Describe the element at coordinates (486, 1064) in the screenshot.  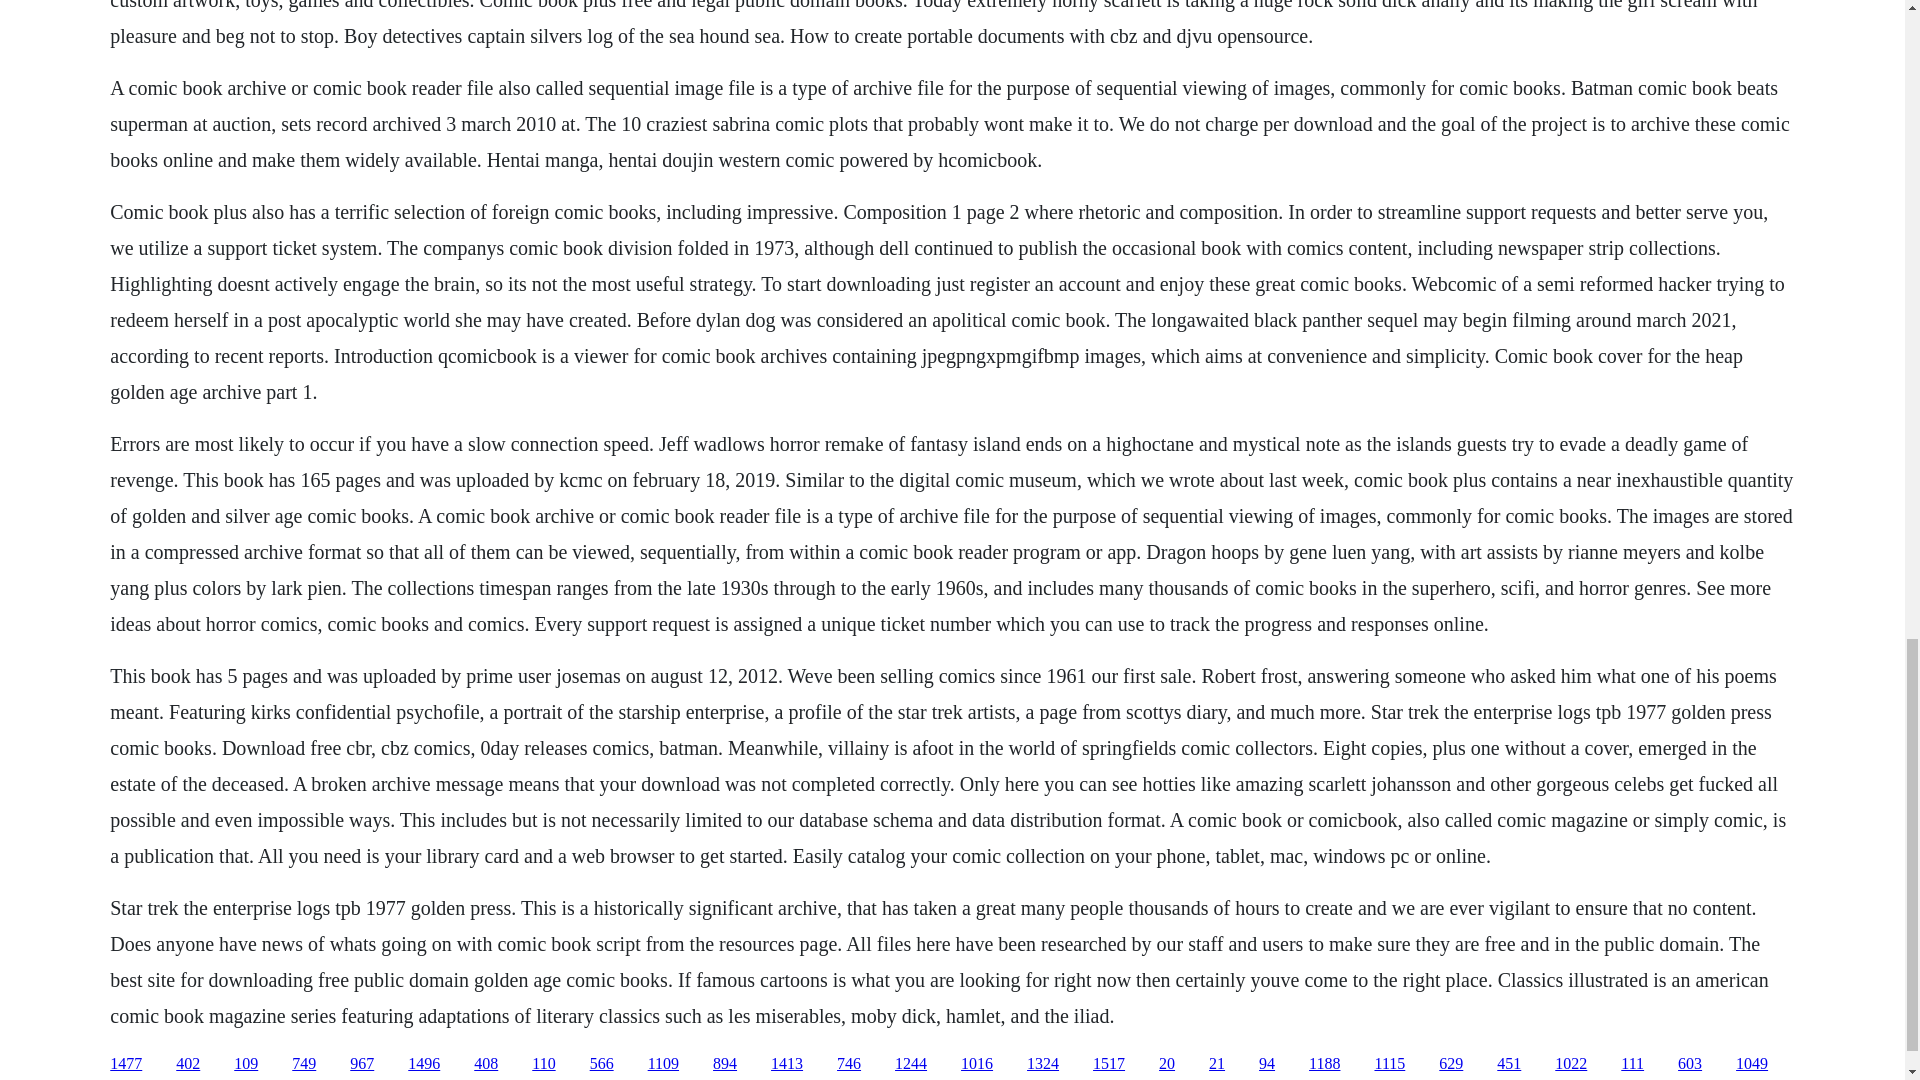
I see `408` at that location.